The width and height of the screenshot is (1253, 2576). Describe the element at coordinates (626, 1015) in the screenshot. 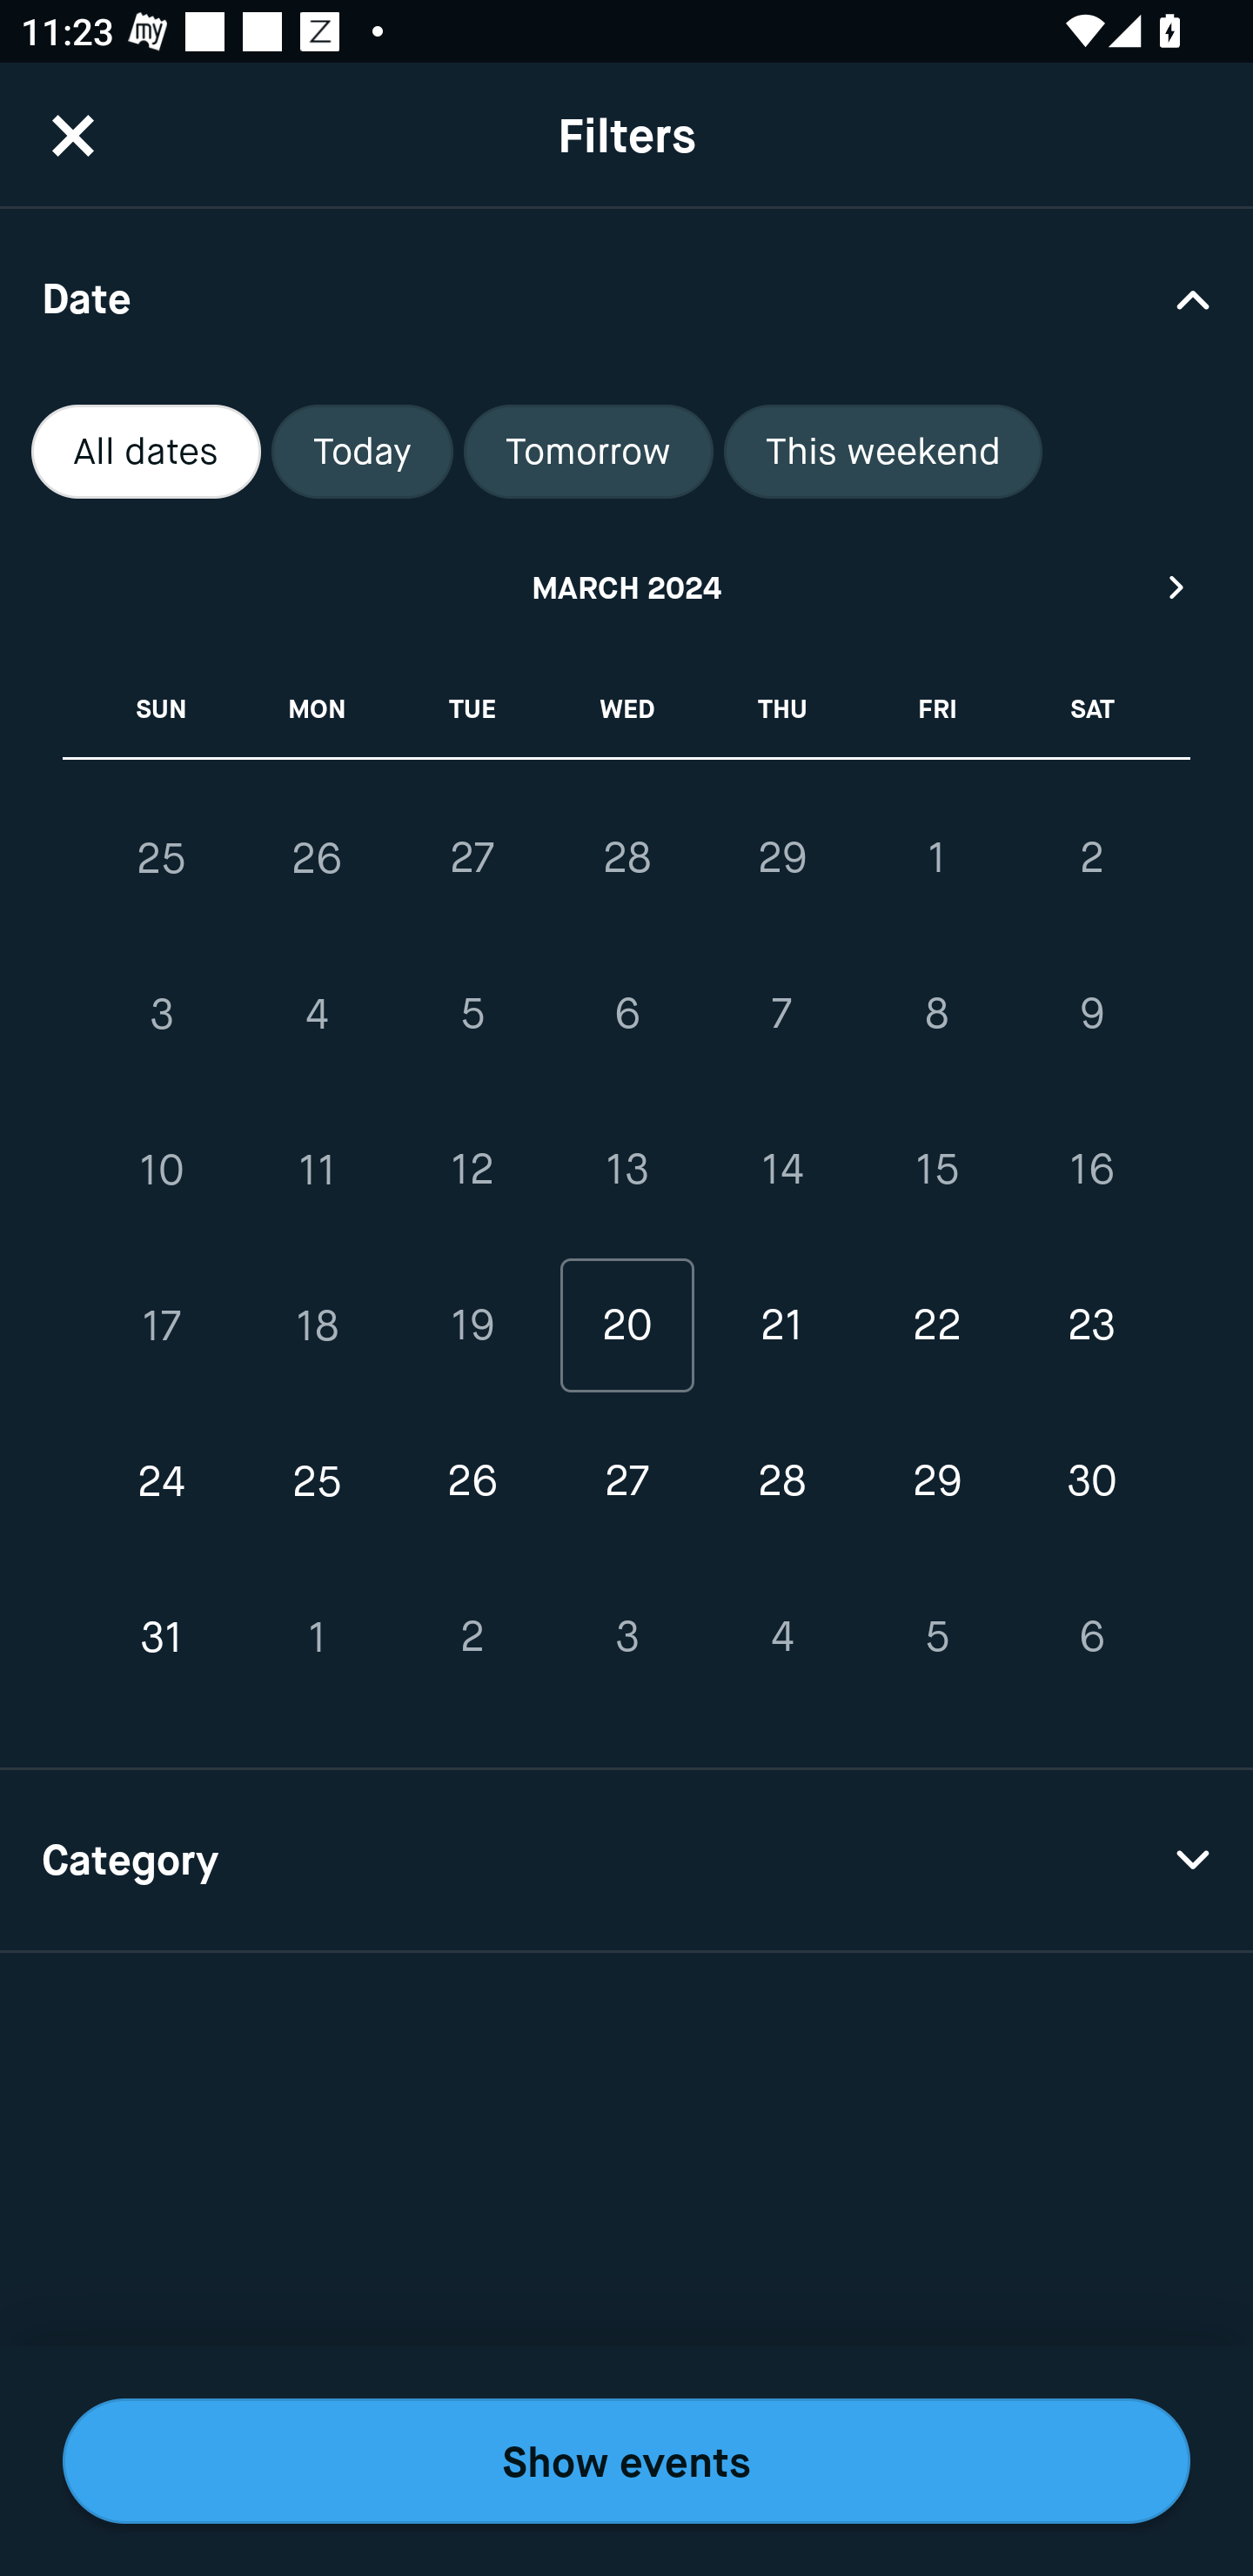

I see `6` at that location.